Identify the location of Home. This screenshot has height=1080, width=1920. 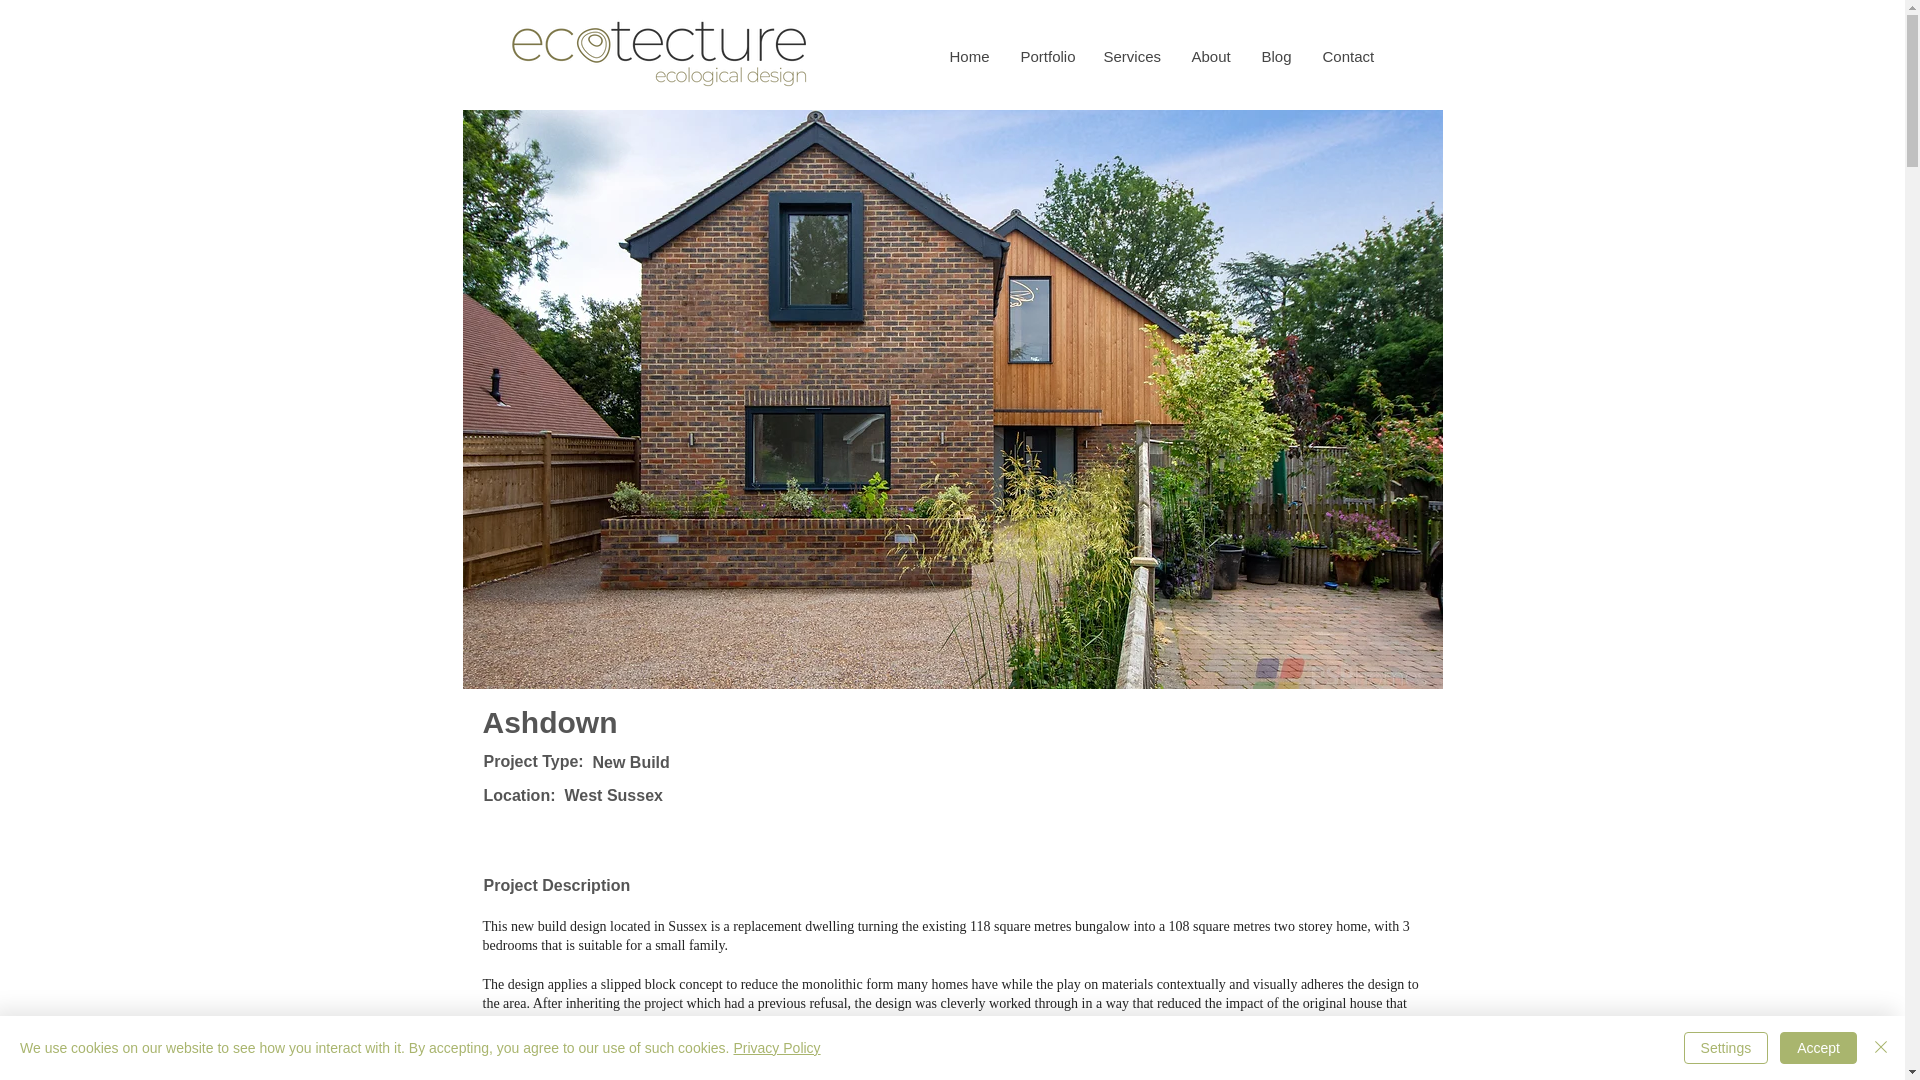
(968, 56).